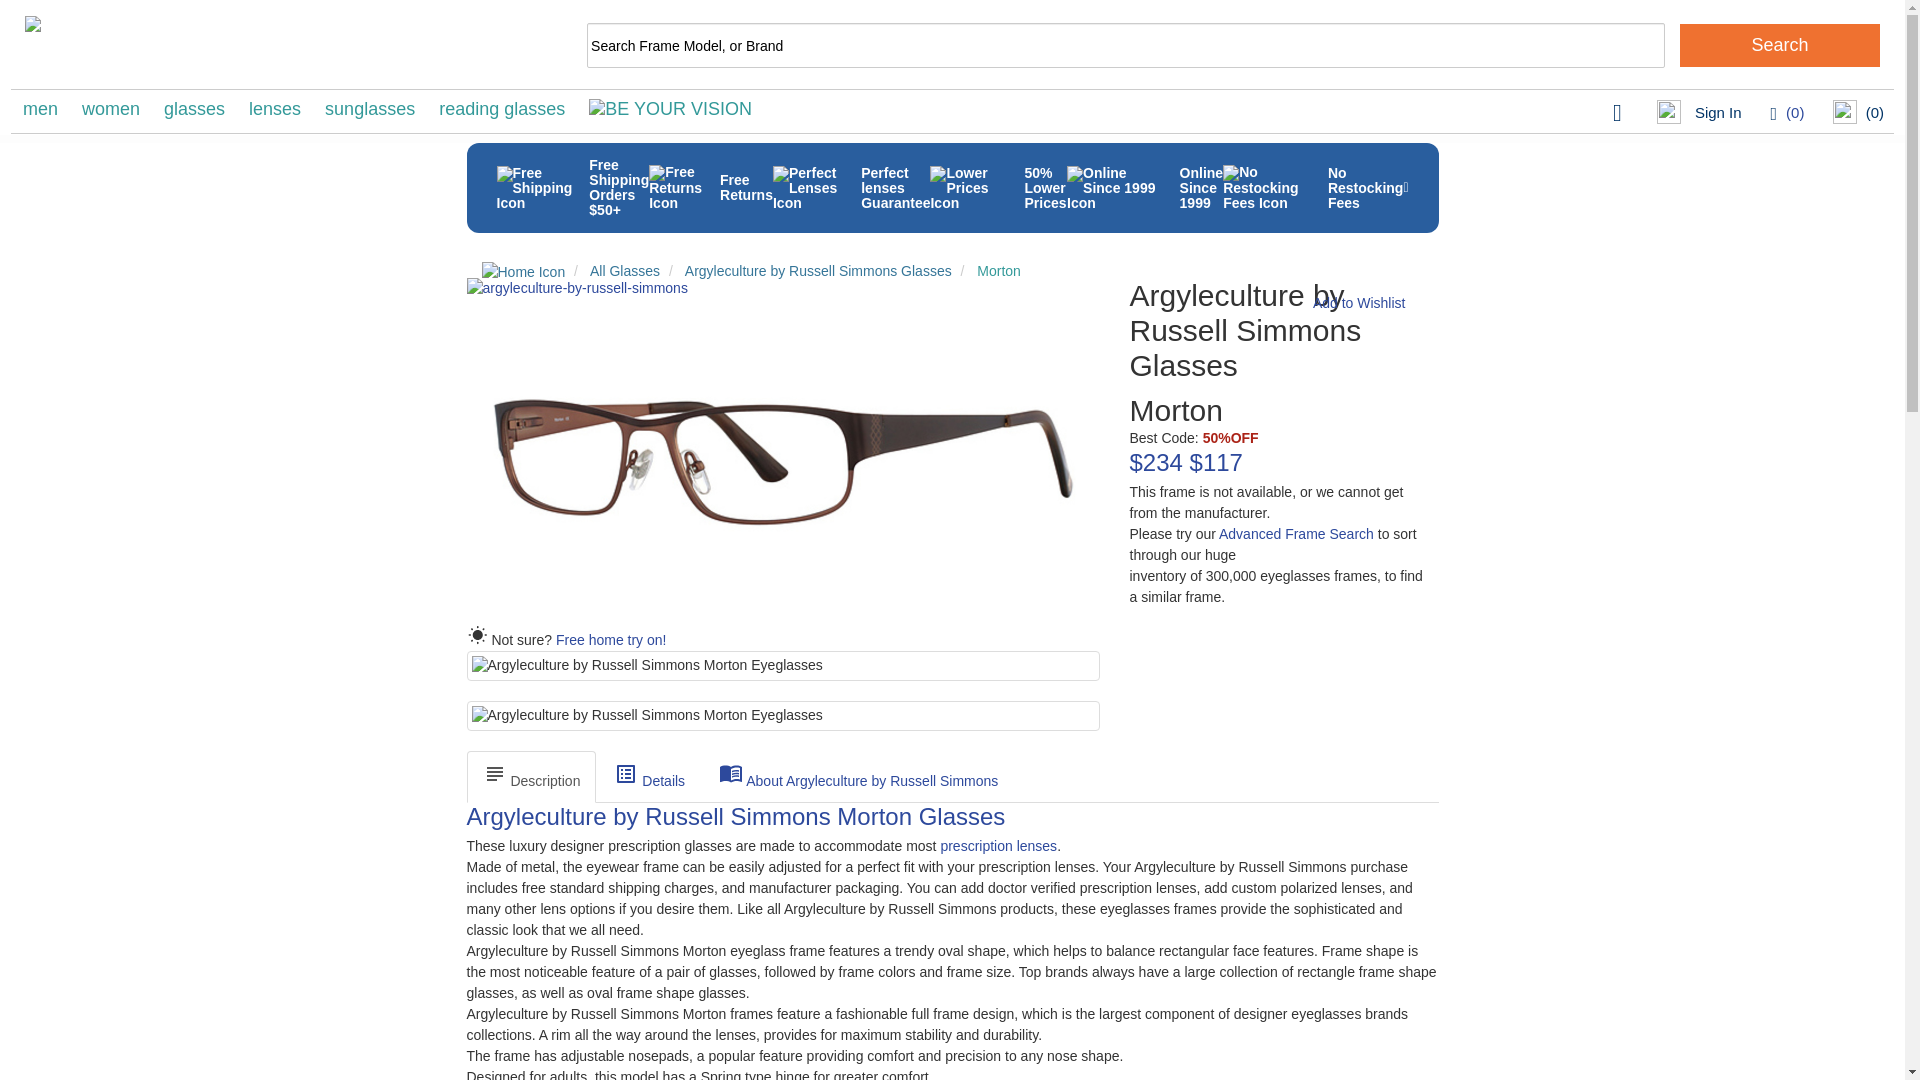 The height and width of the screenshot is (1080, 1920). I want to click on men, so click(40, 108).